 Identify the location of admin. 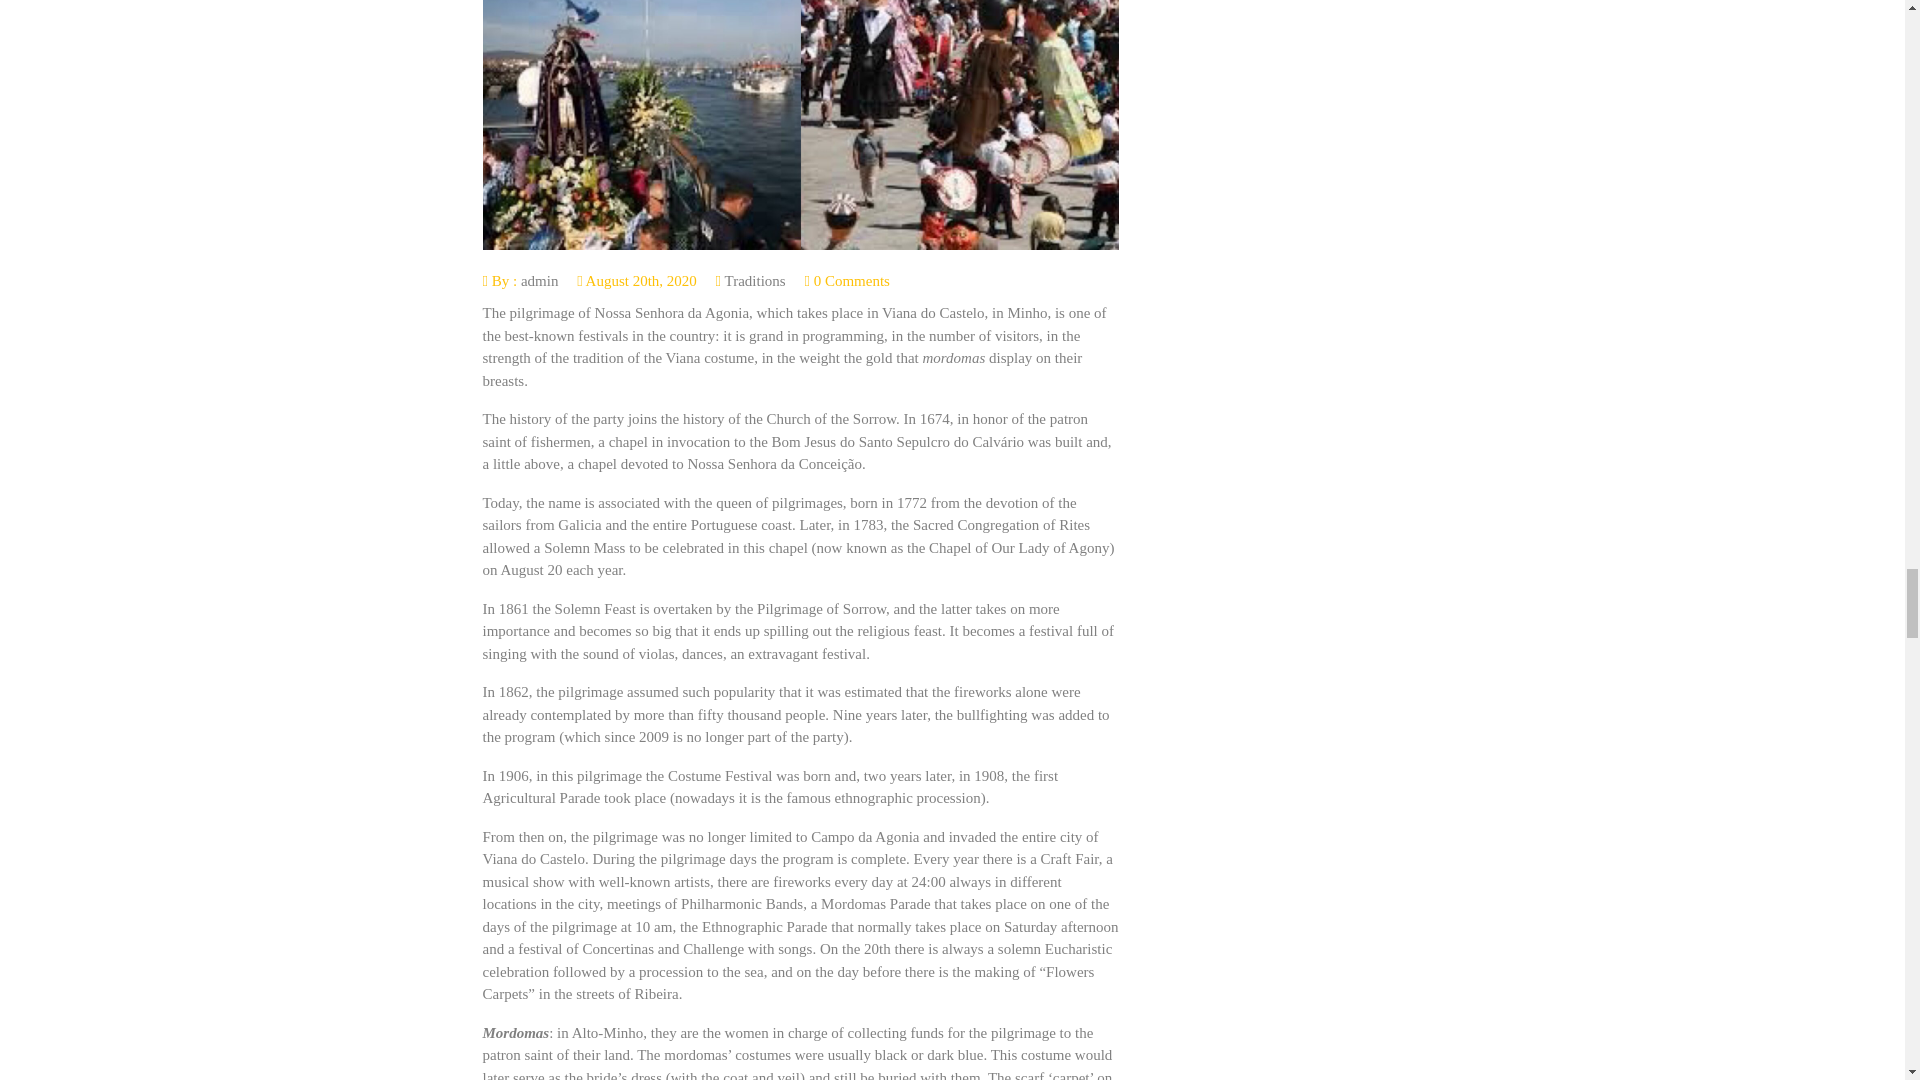
(539, 281).